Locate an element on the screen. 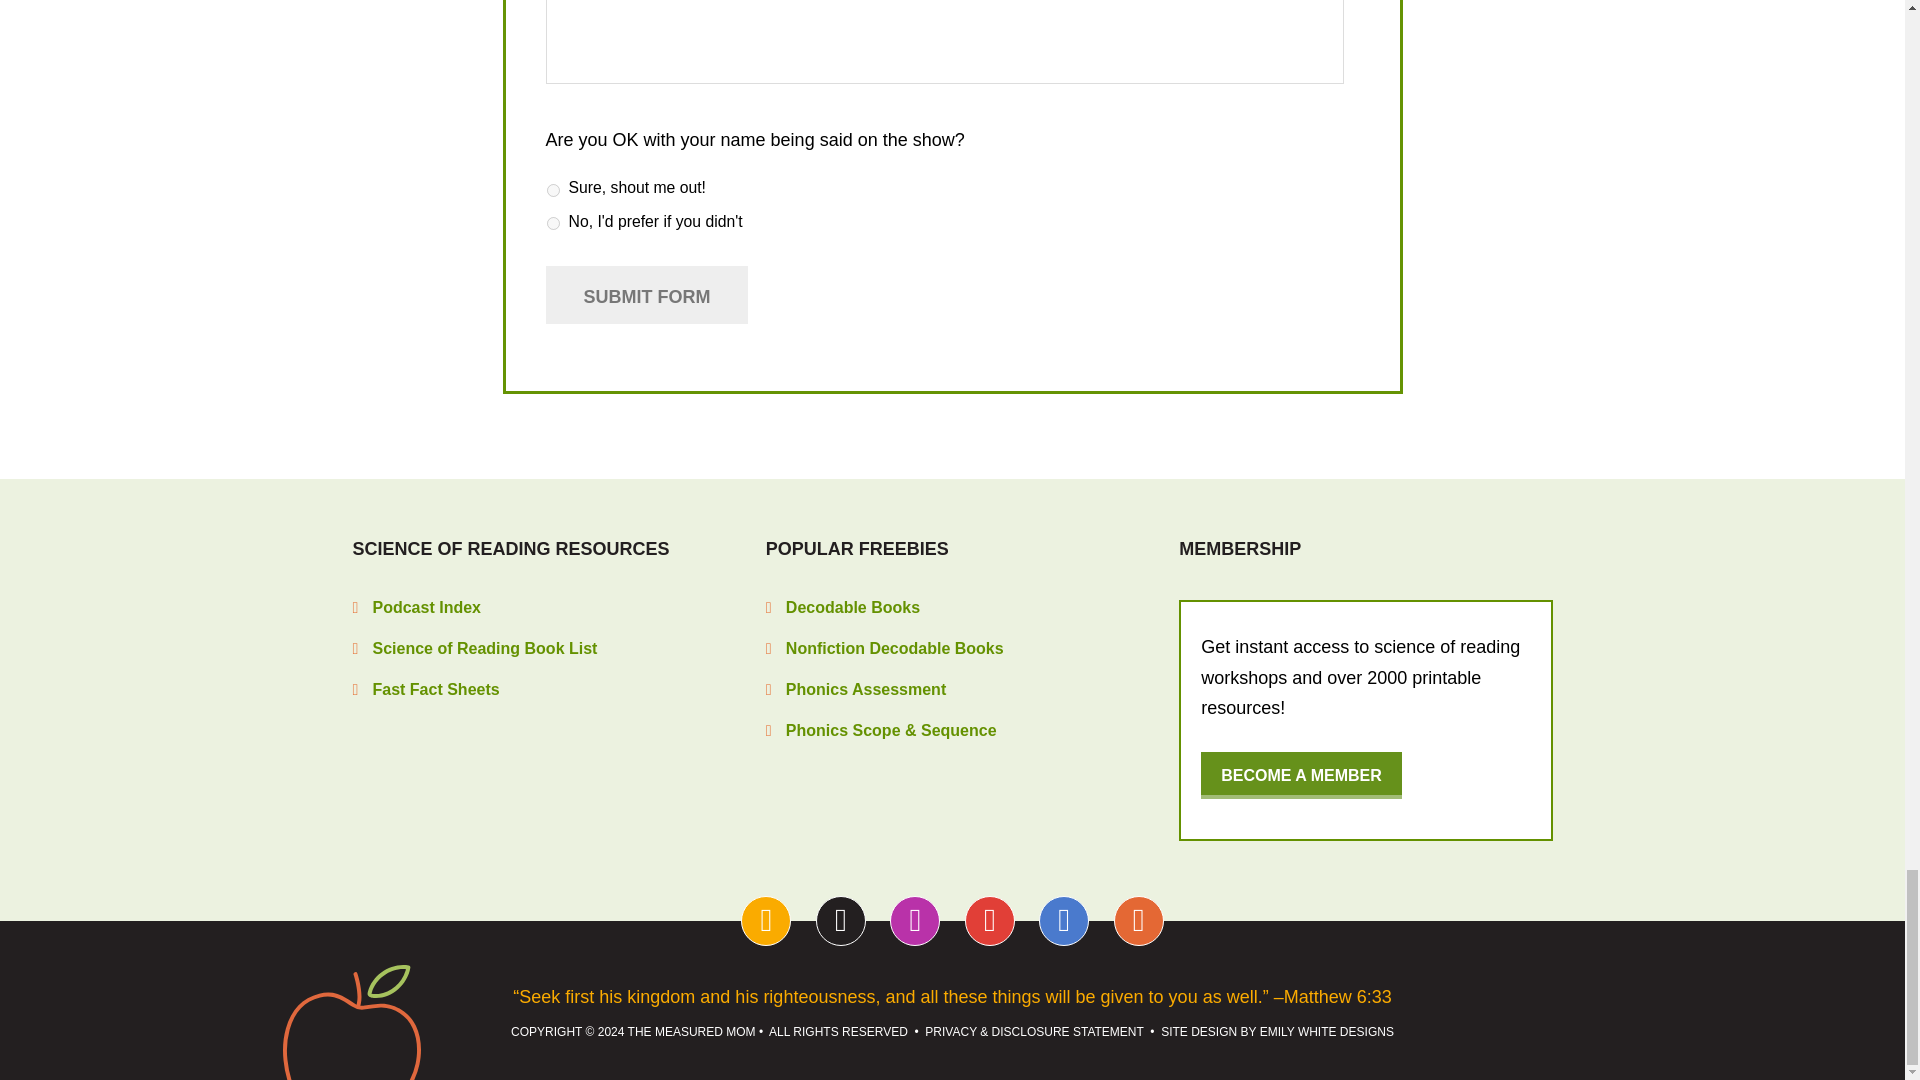 The width and height of the screenshot is (1920, 1080). Sure, shout me out! is located at coordinates (552, 190).